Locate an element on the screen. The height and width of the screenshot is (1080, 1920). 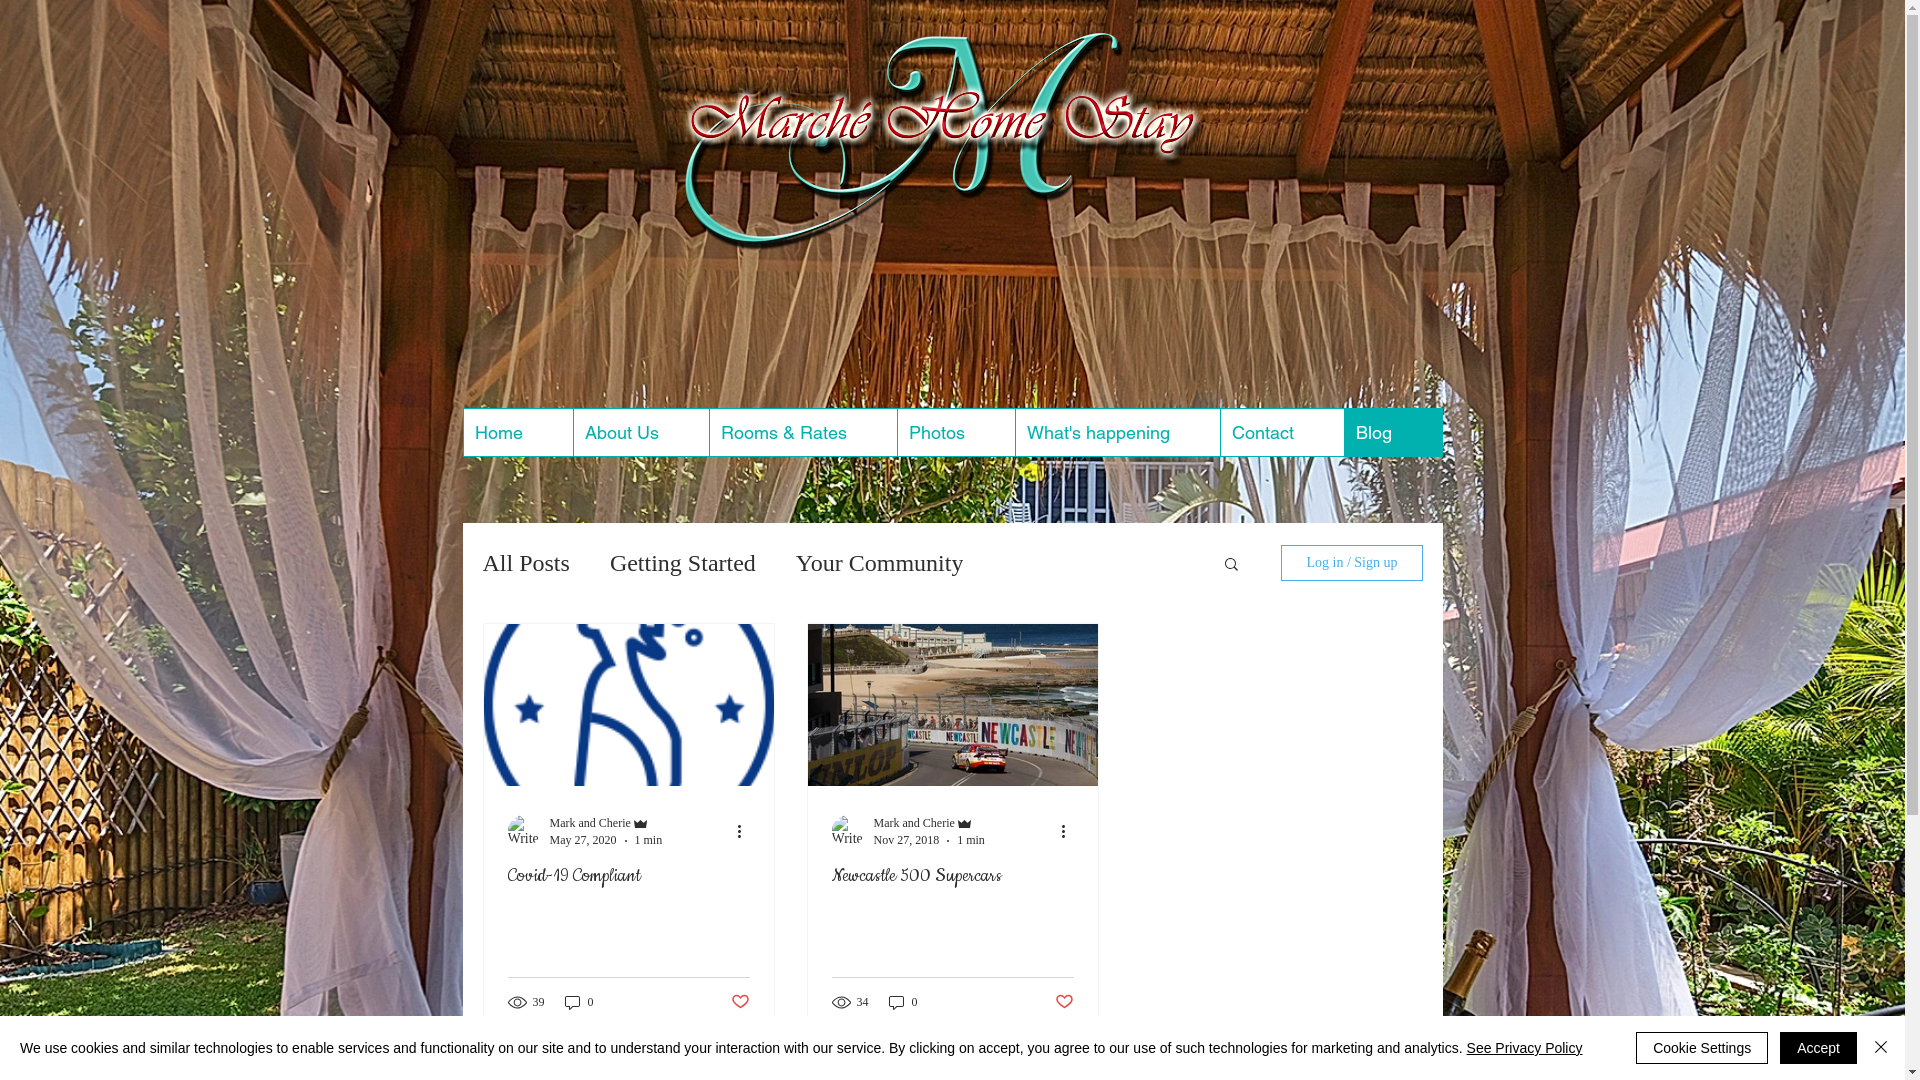
Cookie Settings is located at coordinates (1702, 1048).